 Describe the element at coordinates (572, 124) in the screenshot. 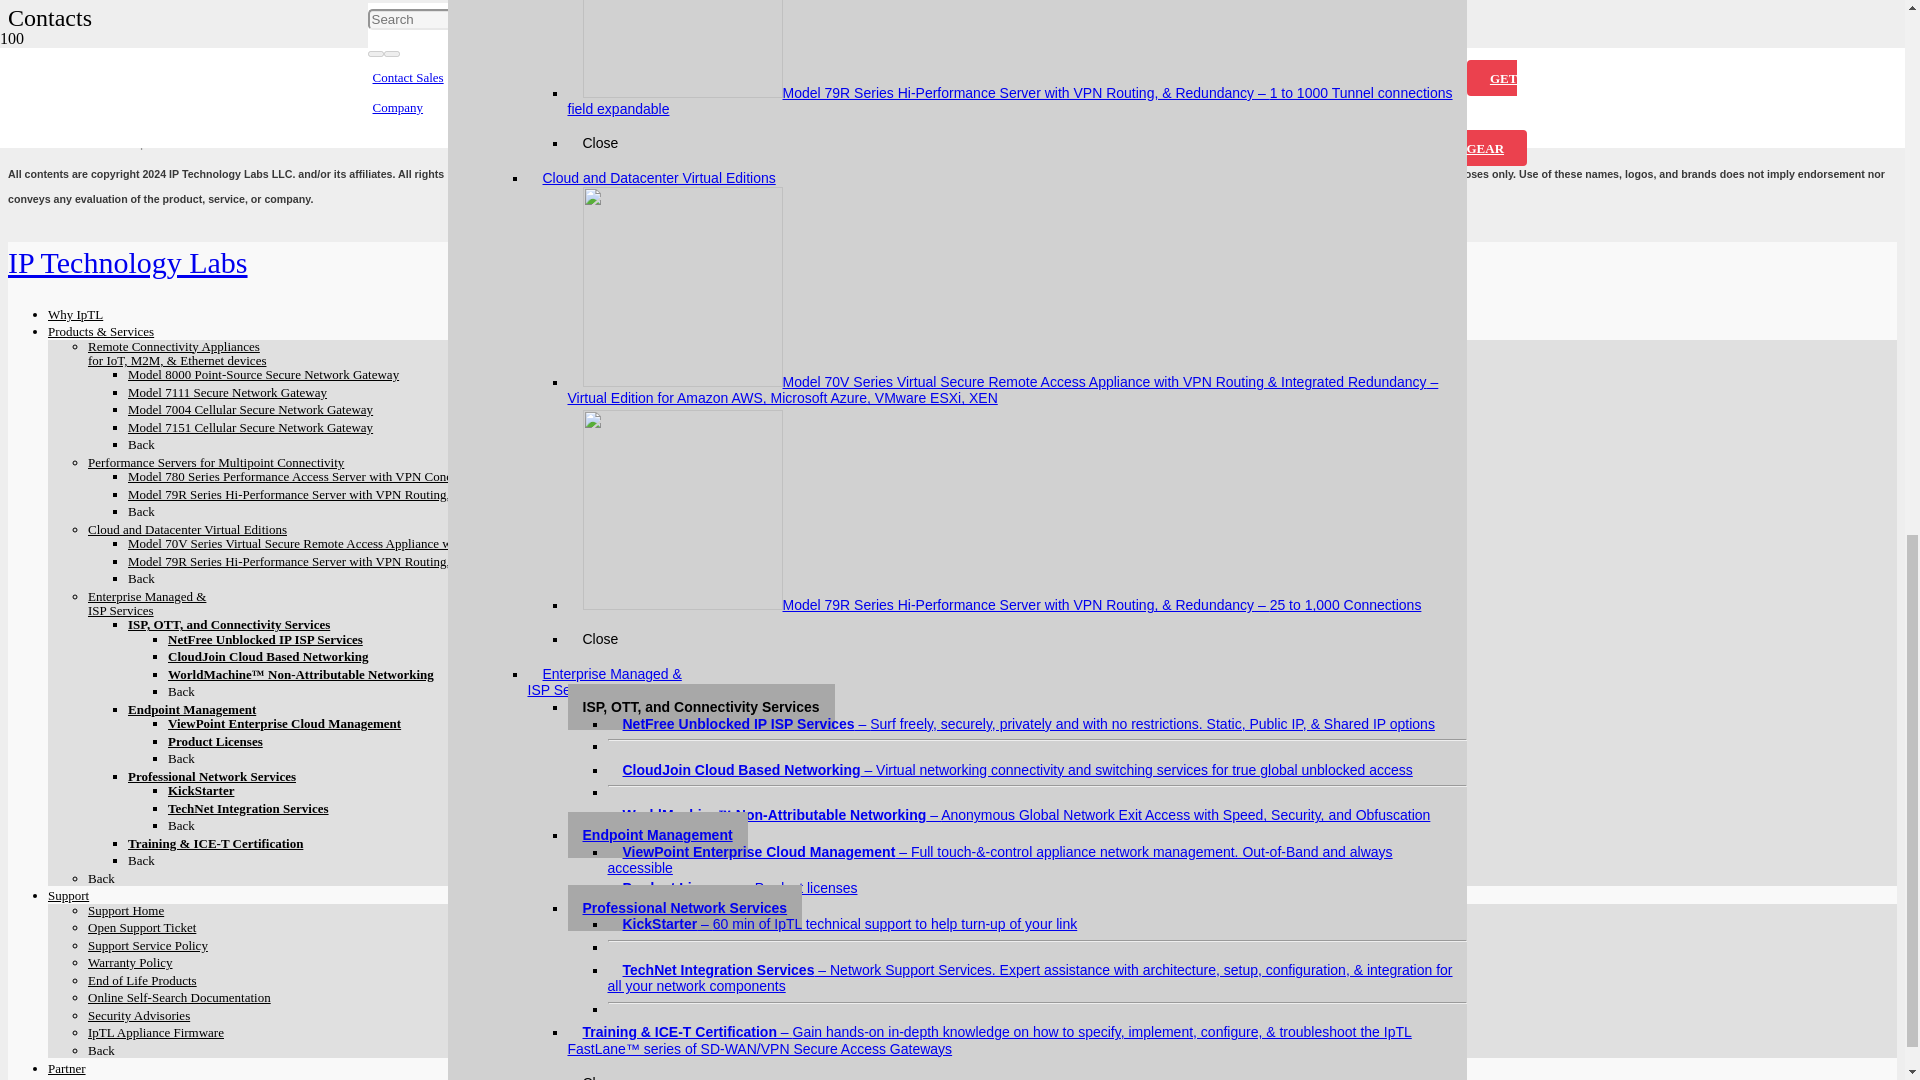

I see `Support Service Policy` at that location.